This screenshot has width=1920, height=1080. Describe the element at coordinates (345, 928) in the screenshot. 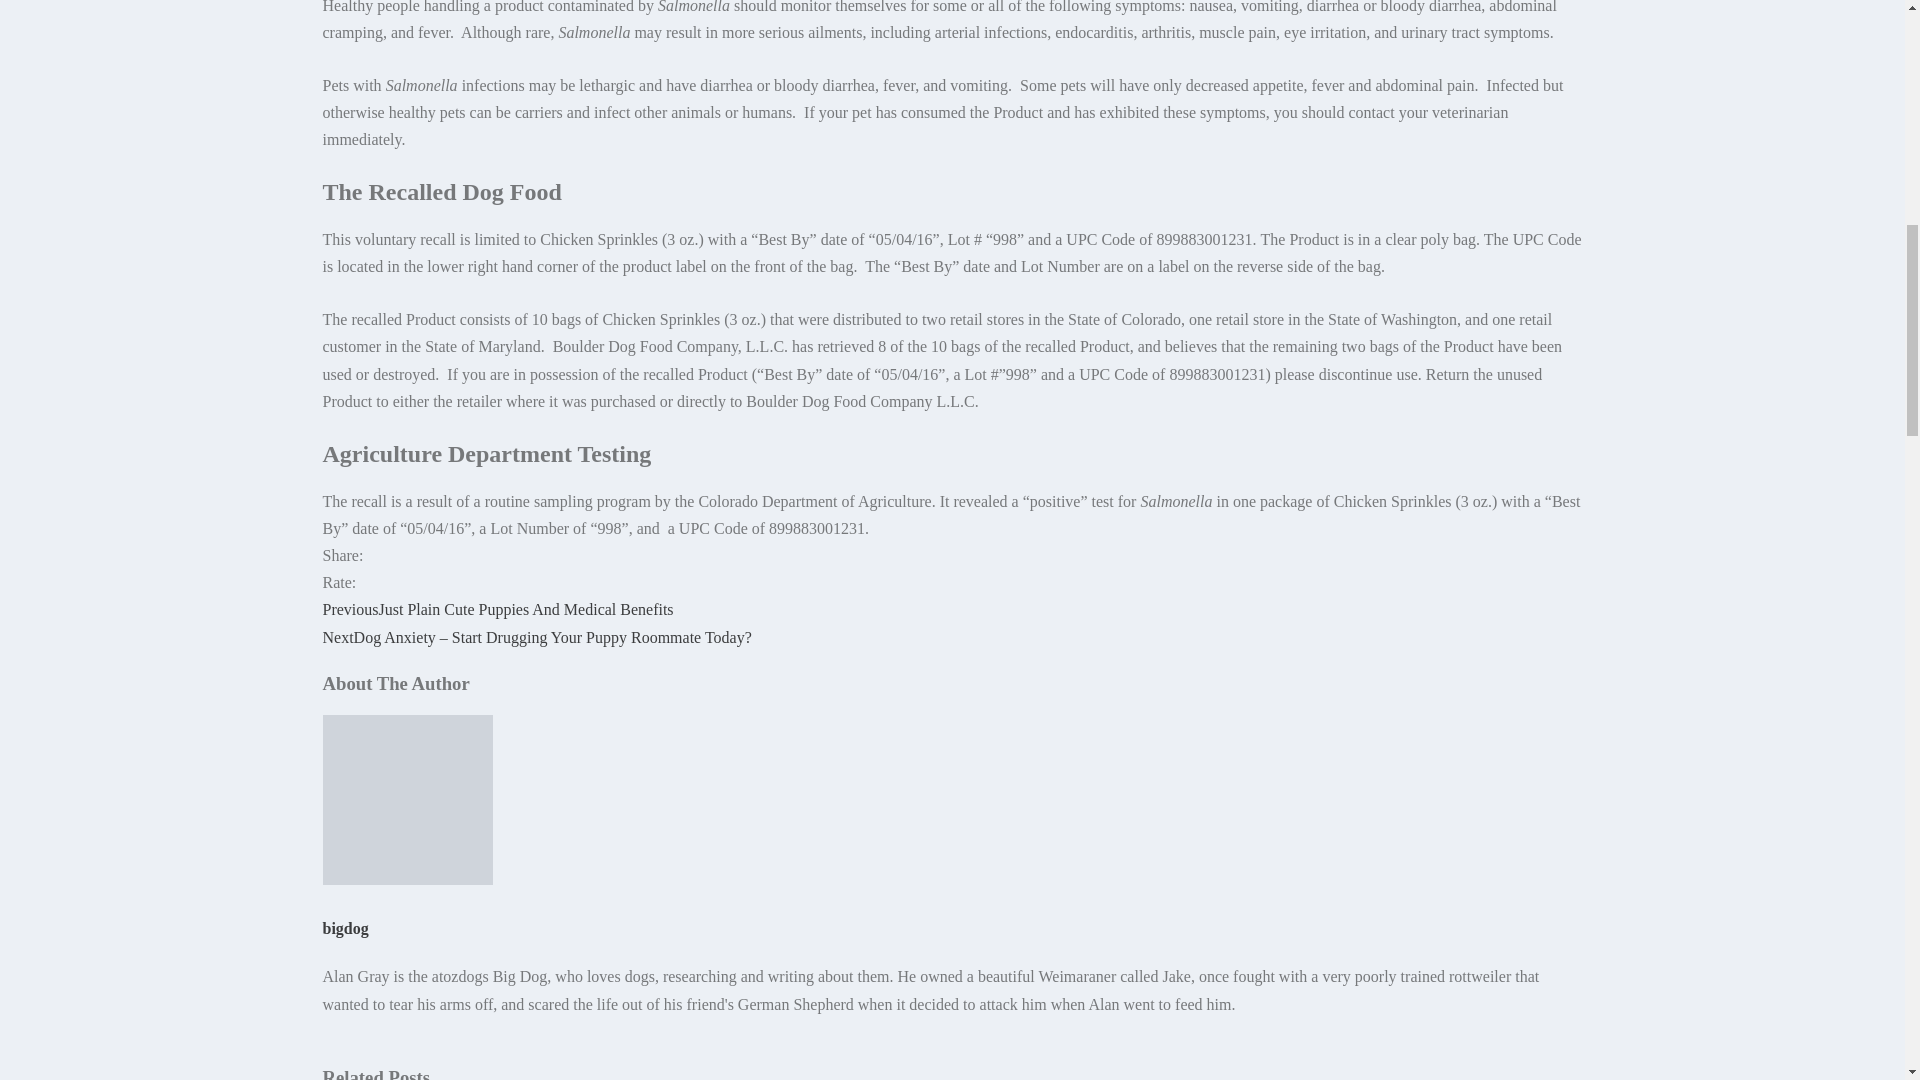

I see `View all posts by bigdog` at that location.